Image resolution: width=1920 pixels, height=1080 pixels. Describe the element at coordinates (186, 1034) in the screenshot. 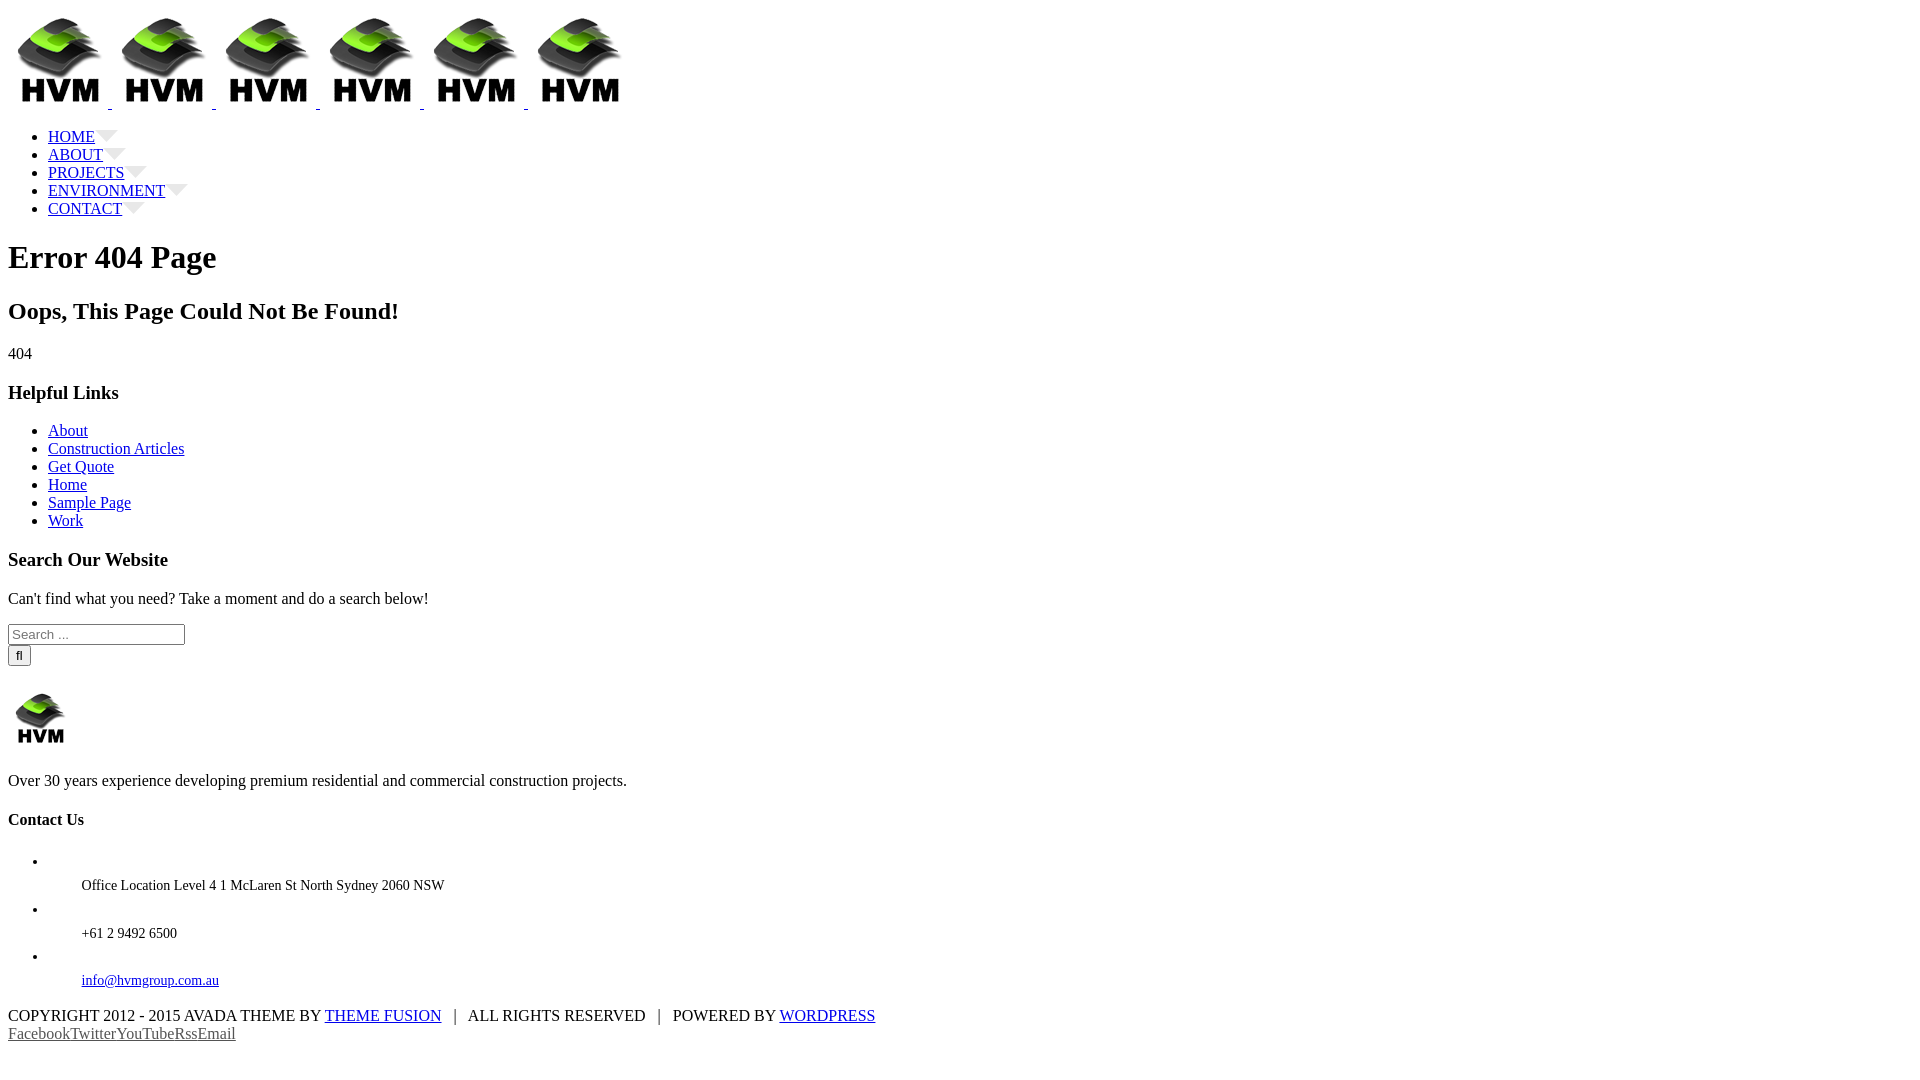

I see `Rss` at that location.